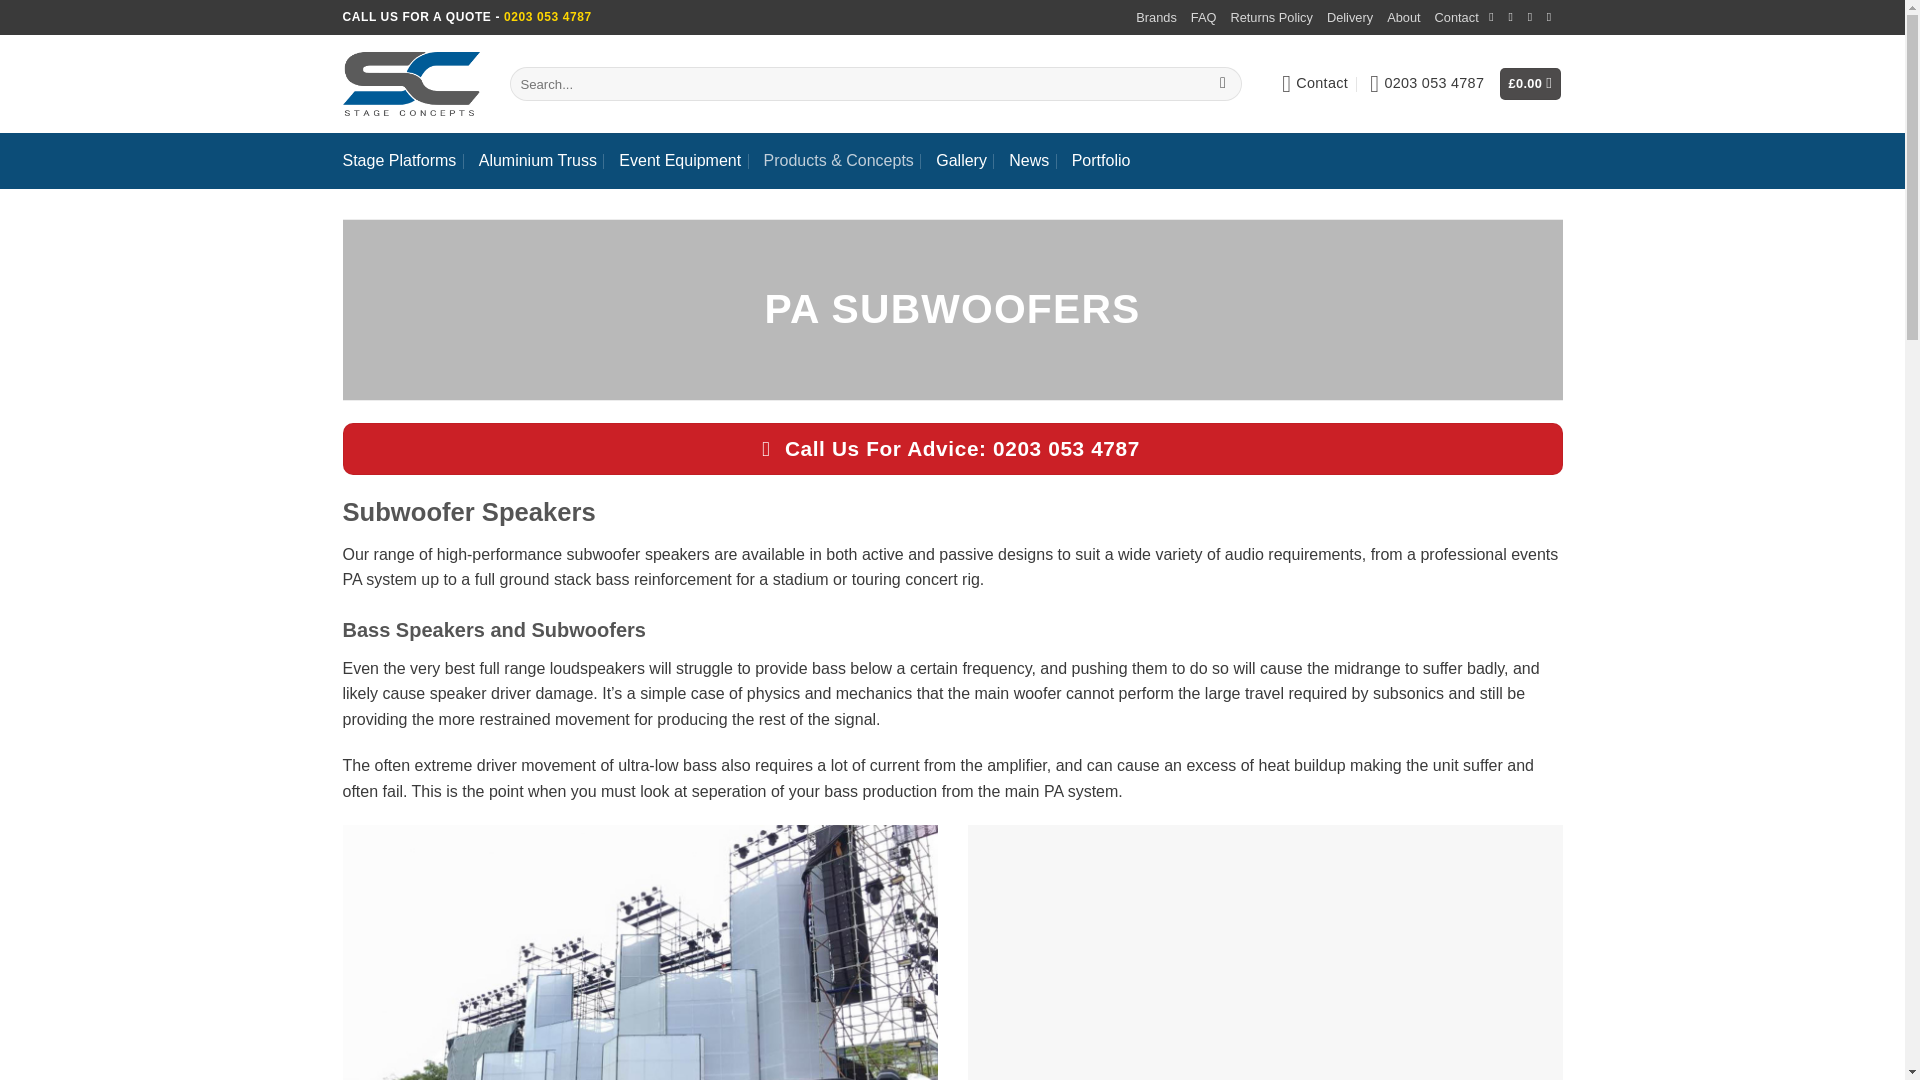  I want to click on Brands, so click(1156, 18).